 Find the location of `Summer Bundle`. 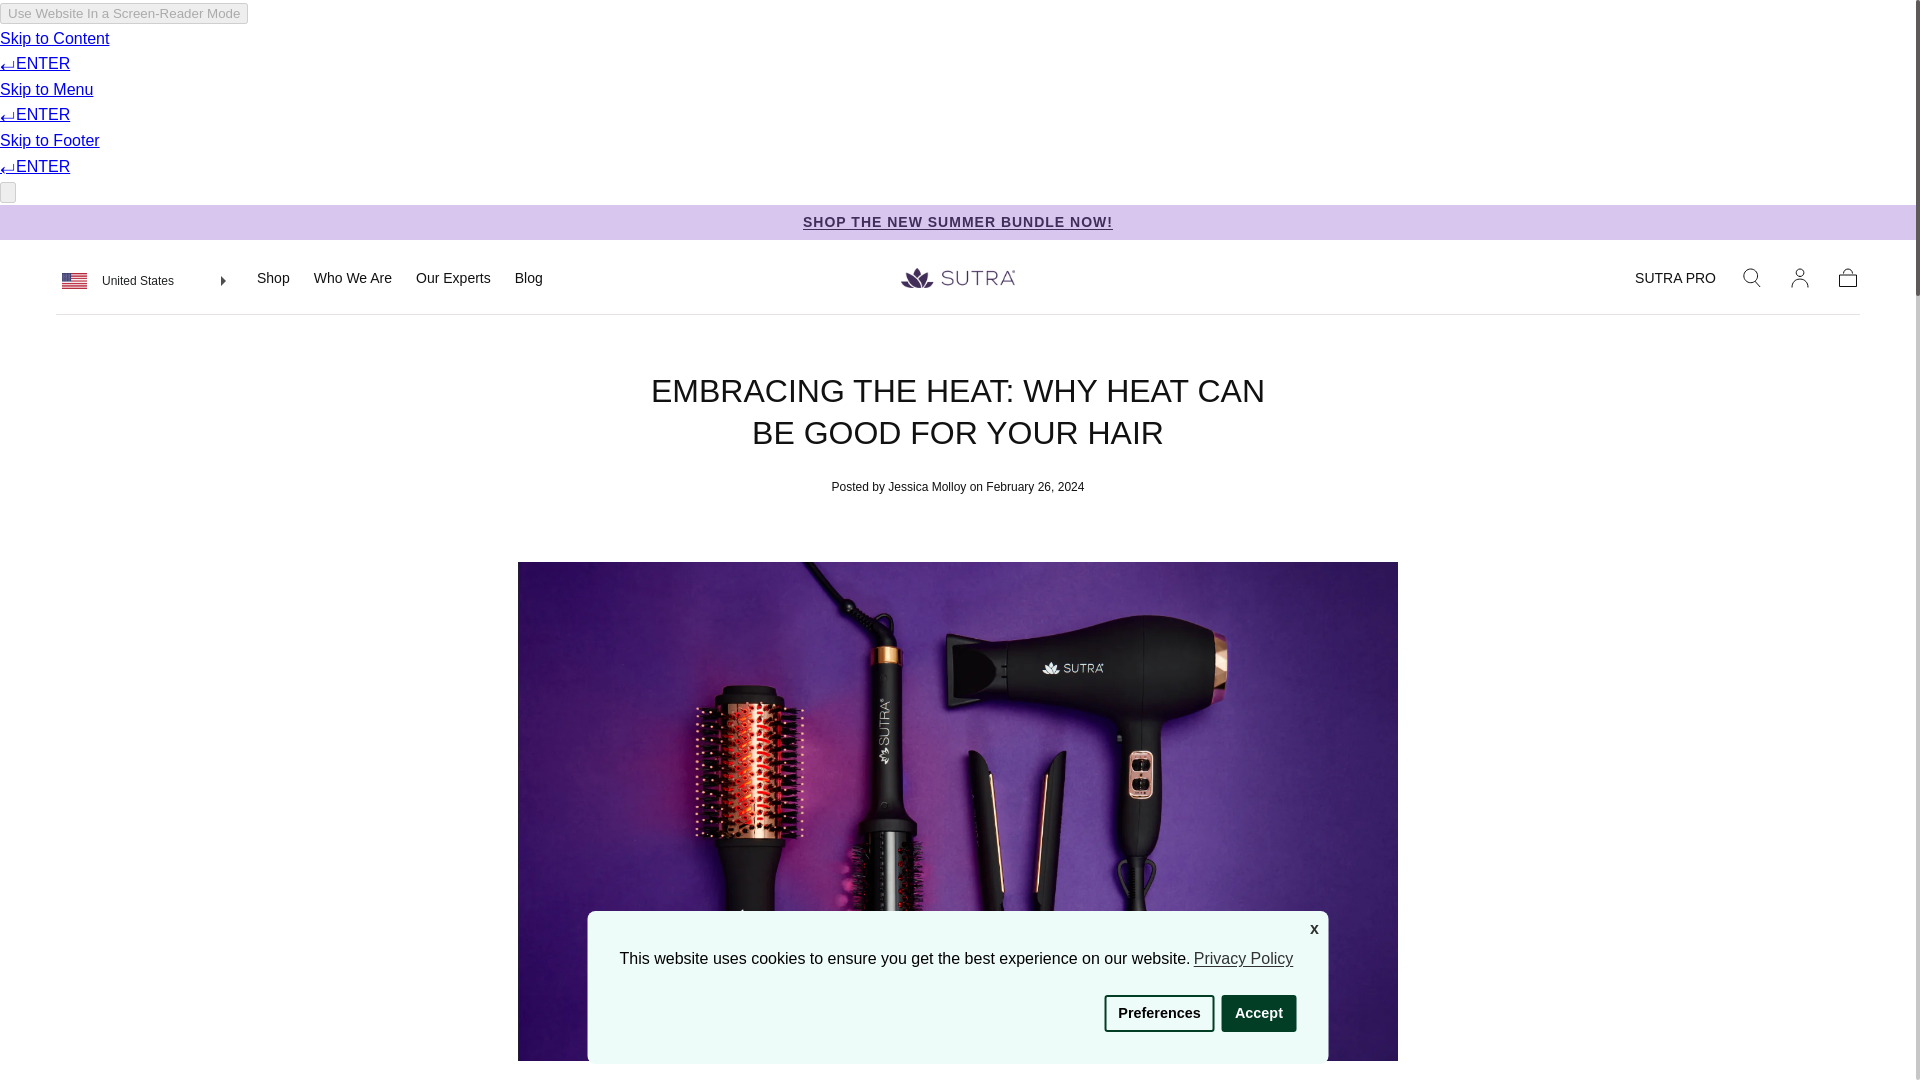

Summer Bundle is located at coordinates (958, 222).